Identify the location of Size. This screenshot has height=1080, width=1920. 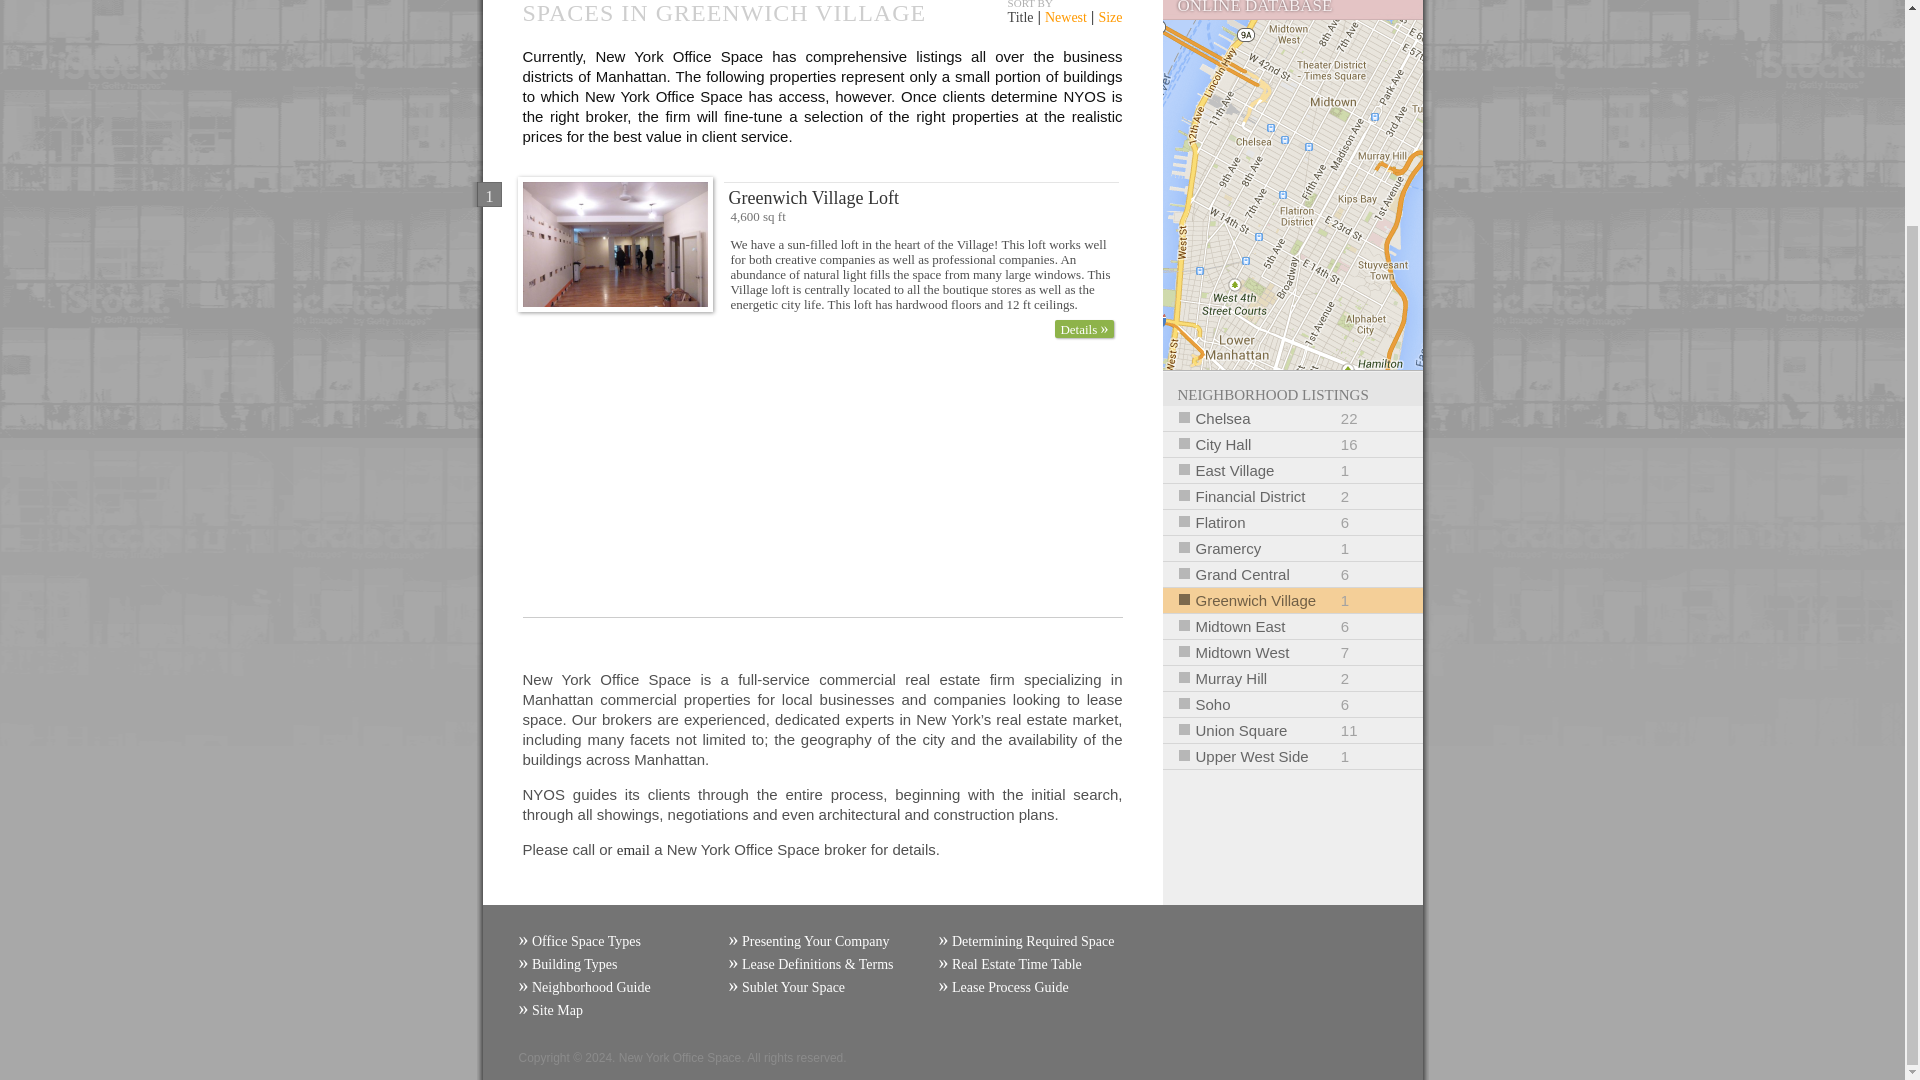
(1110, 16).